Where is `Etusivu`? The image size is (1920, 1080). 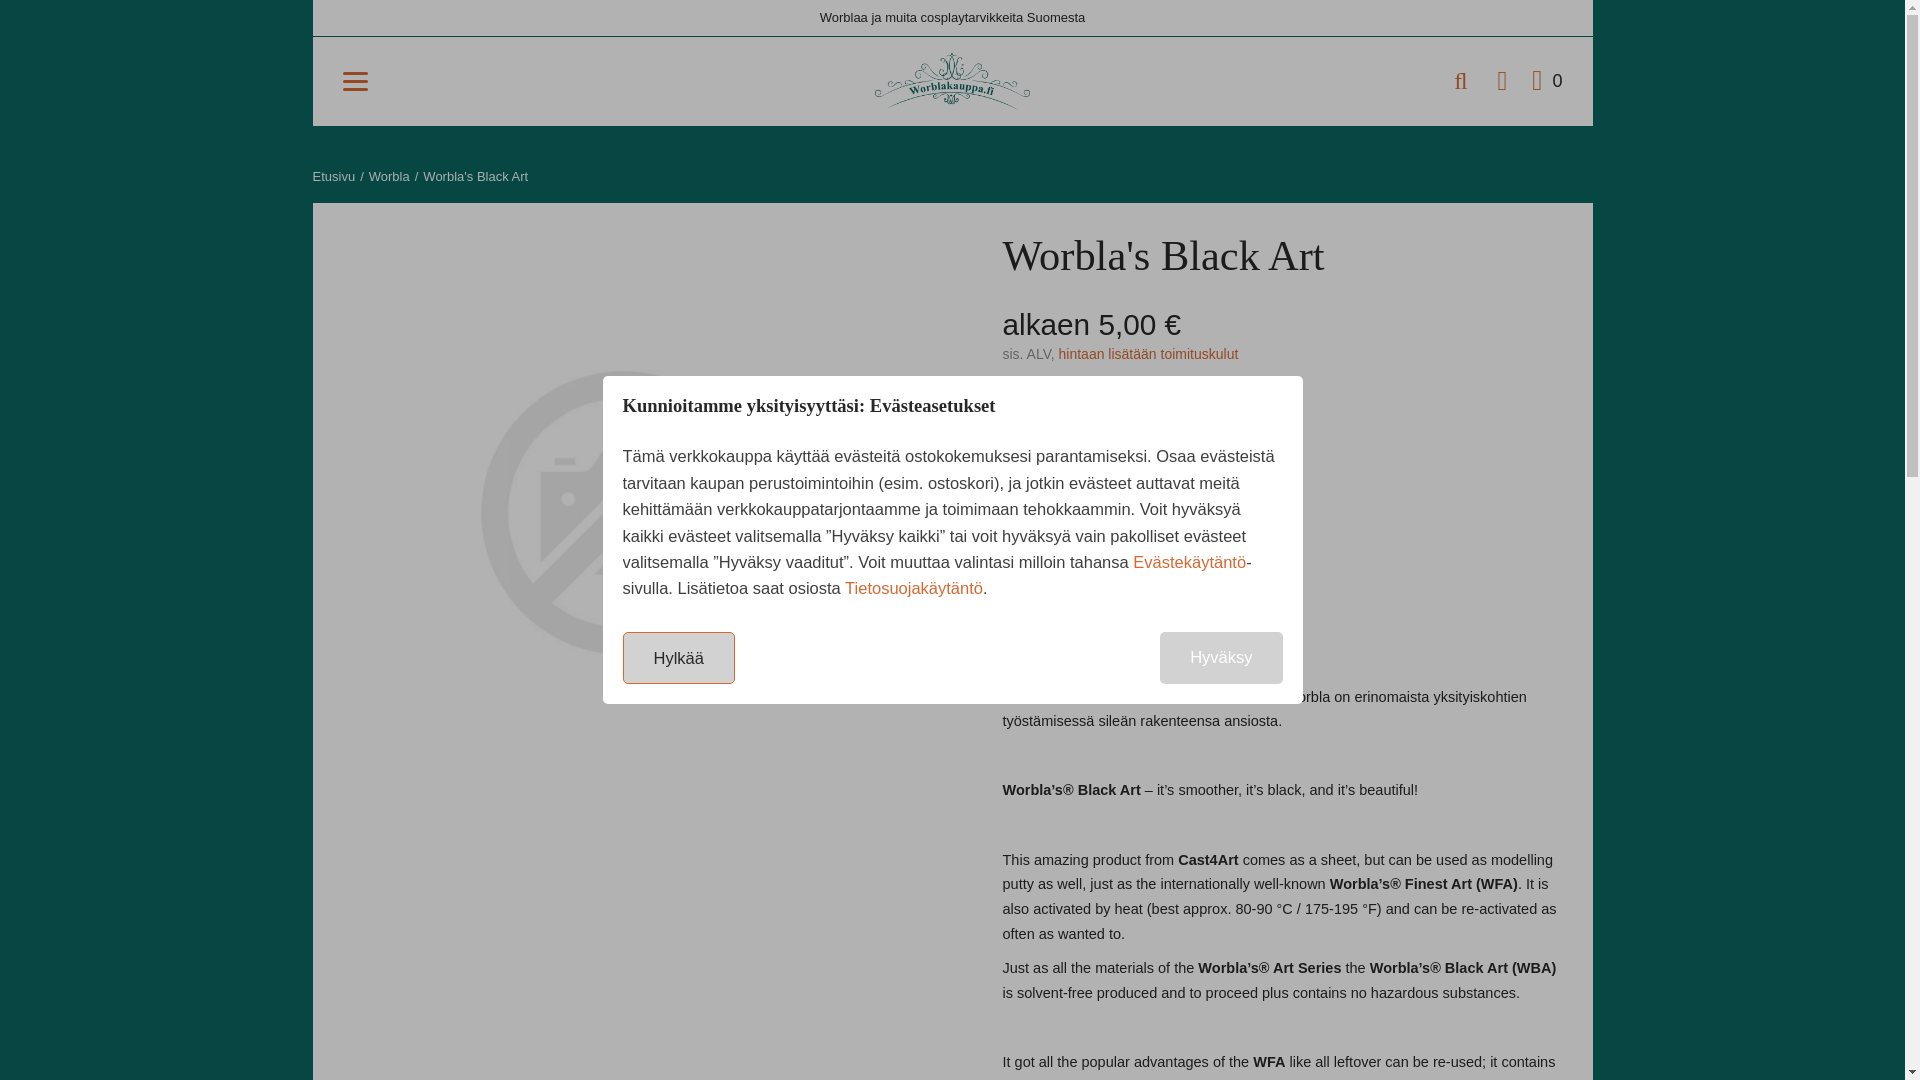 Etusivu is located at coordinates (333, 176).